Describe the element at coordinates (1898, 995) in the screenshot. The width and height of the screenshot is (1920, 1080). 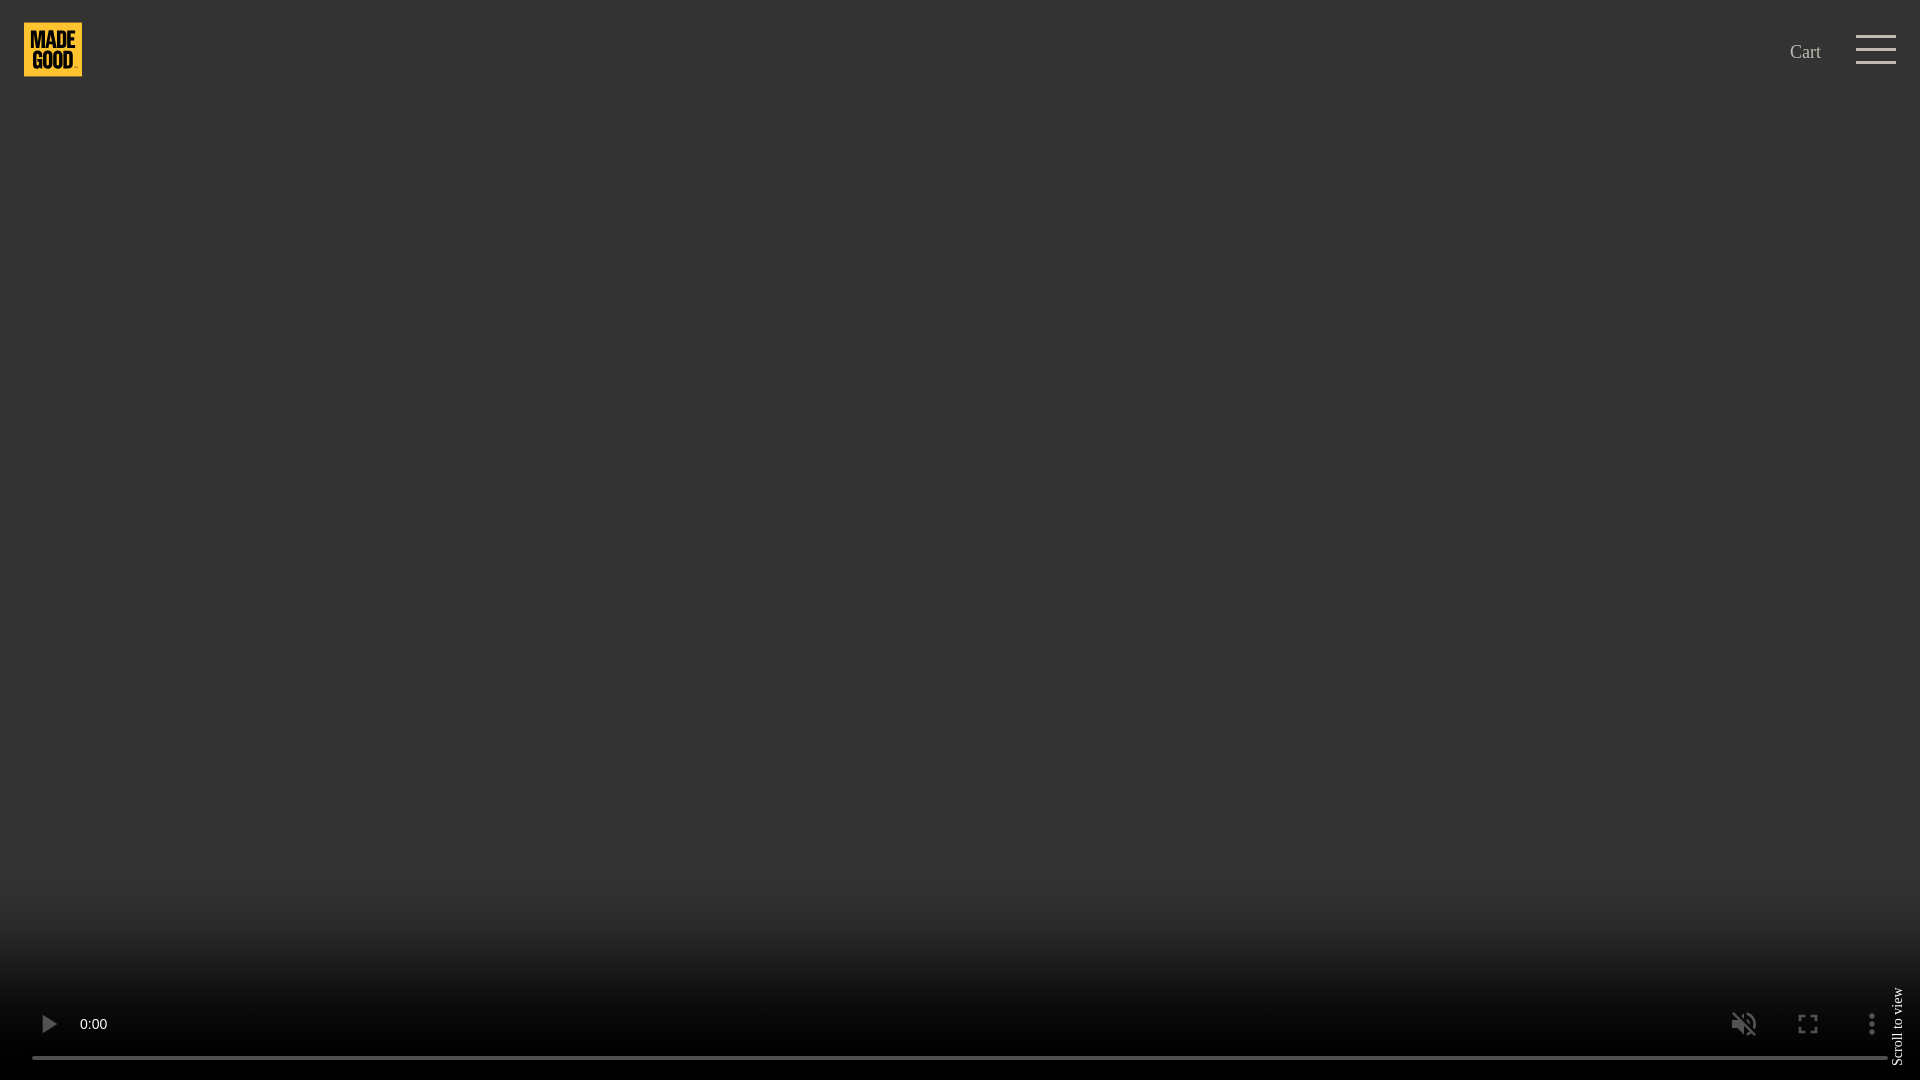
I see `Scroll to view` at that location.